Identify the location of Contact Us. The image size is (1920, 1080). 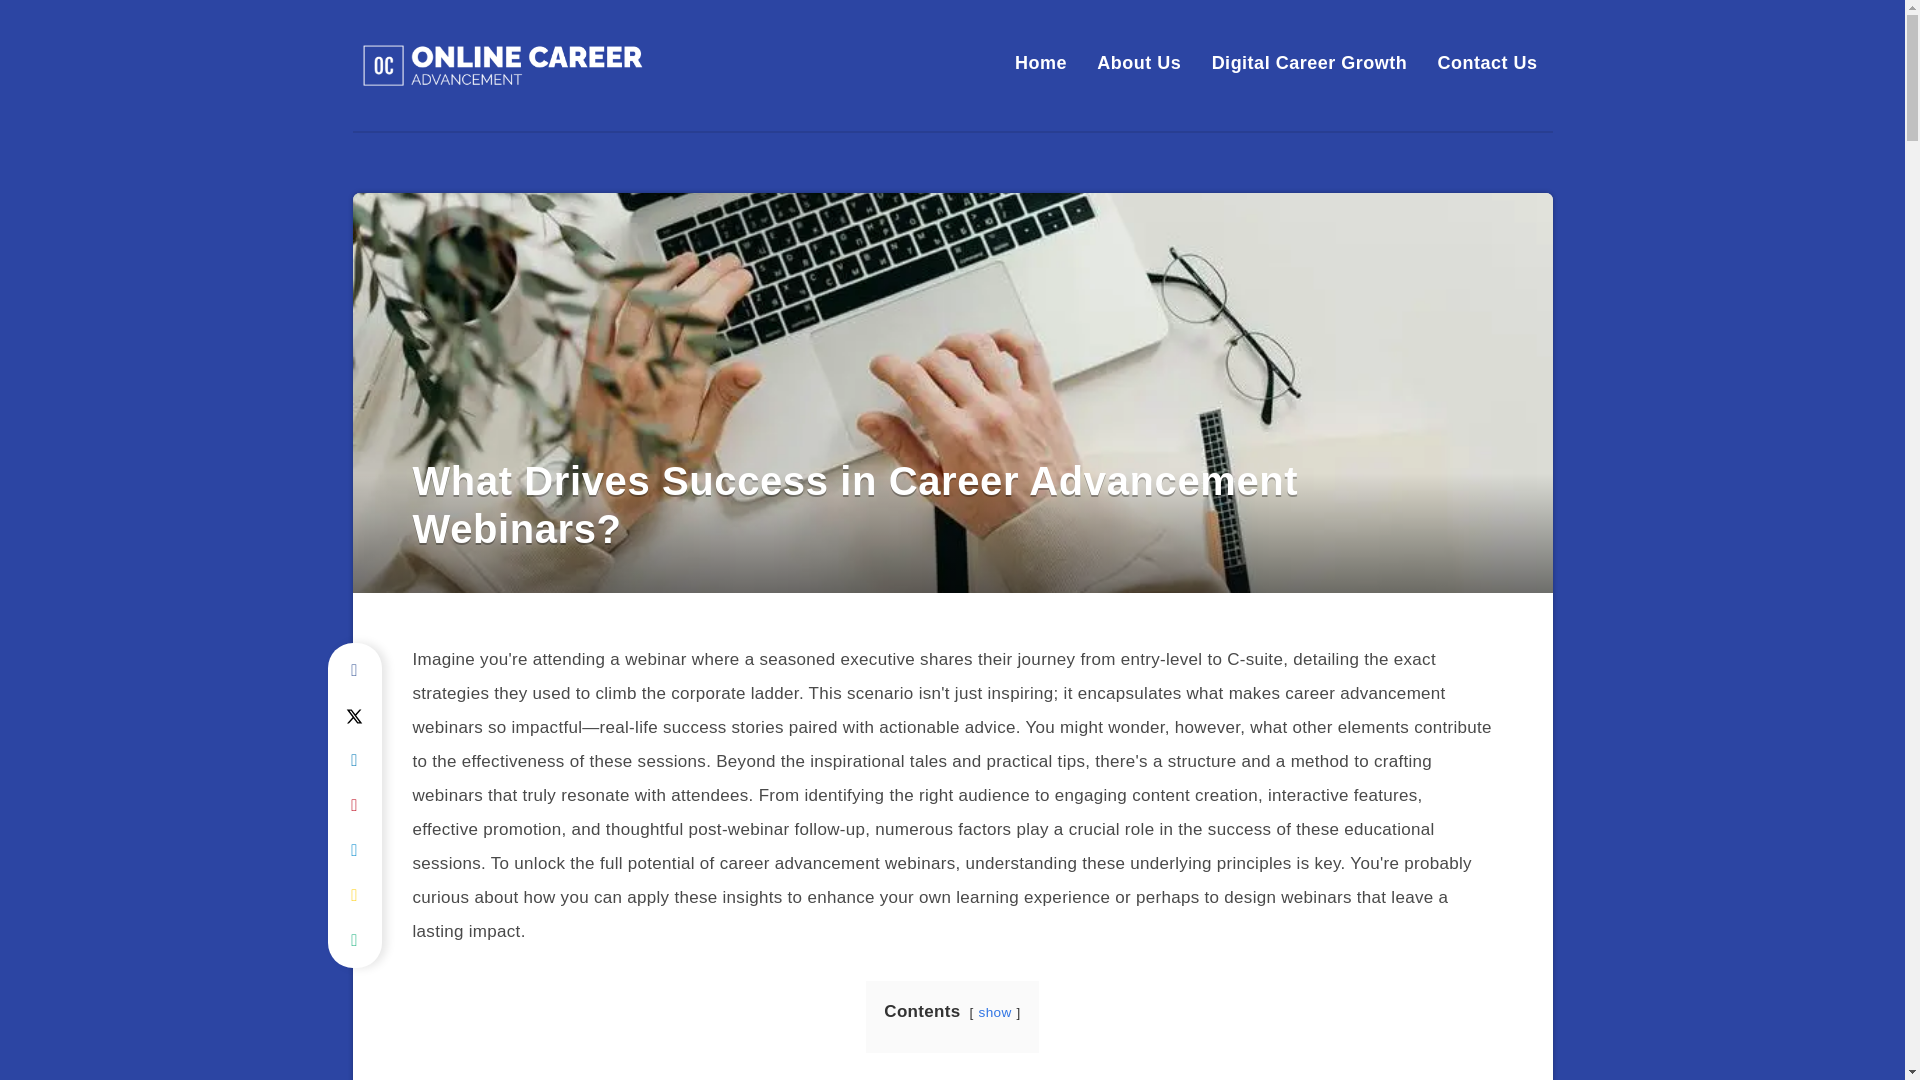
(1486, 62).